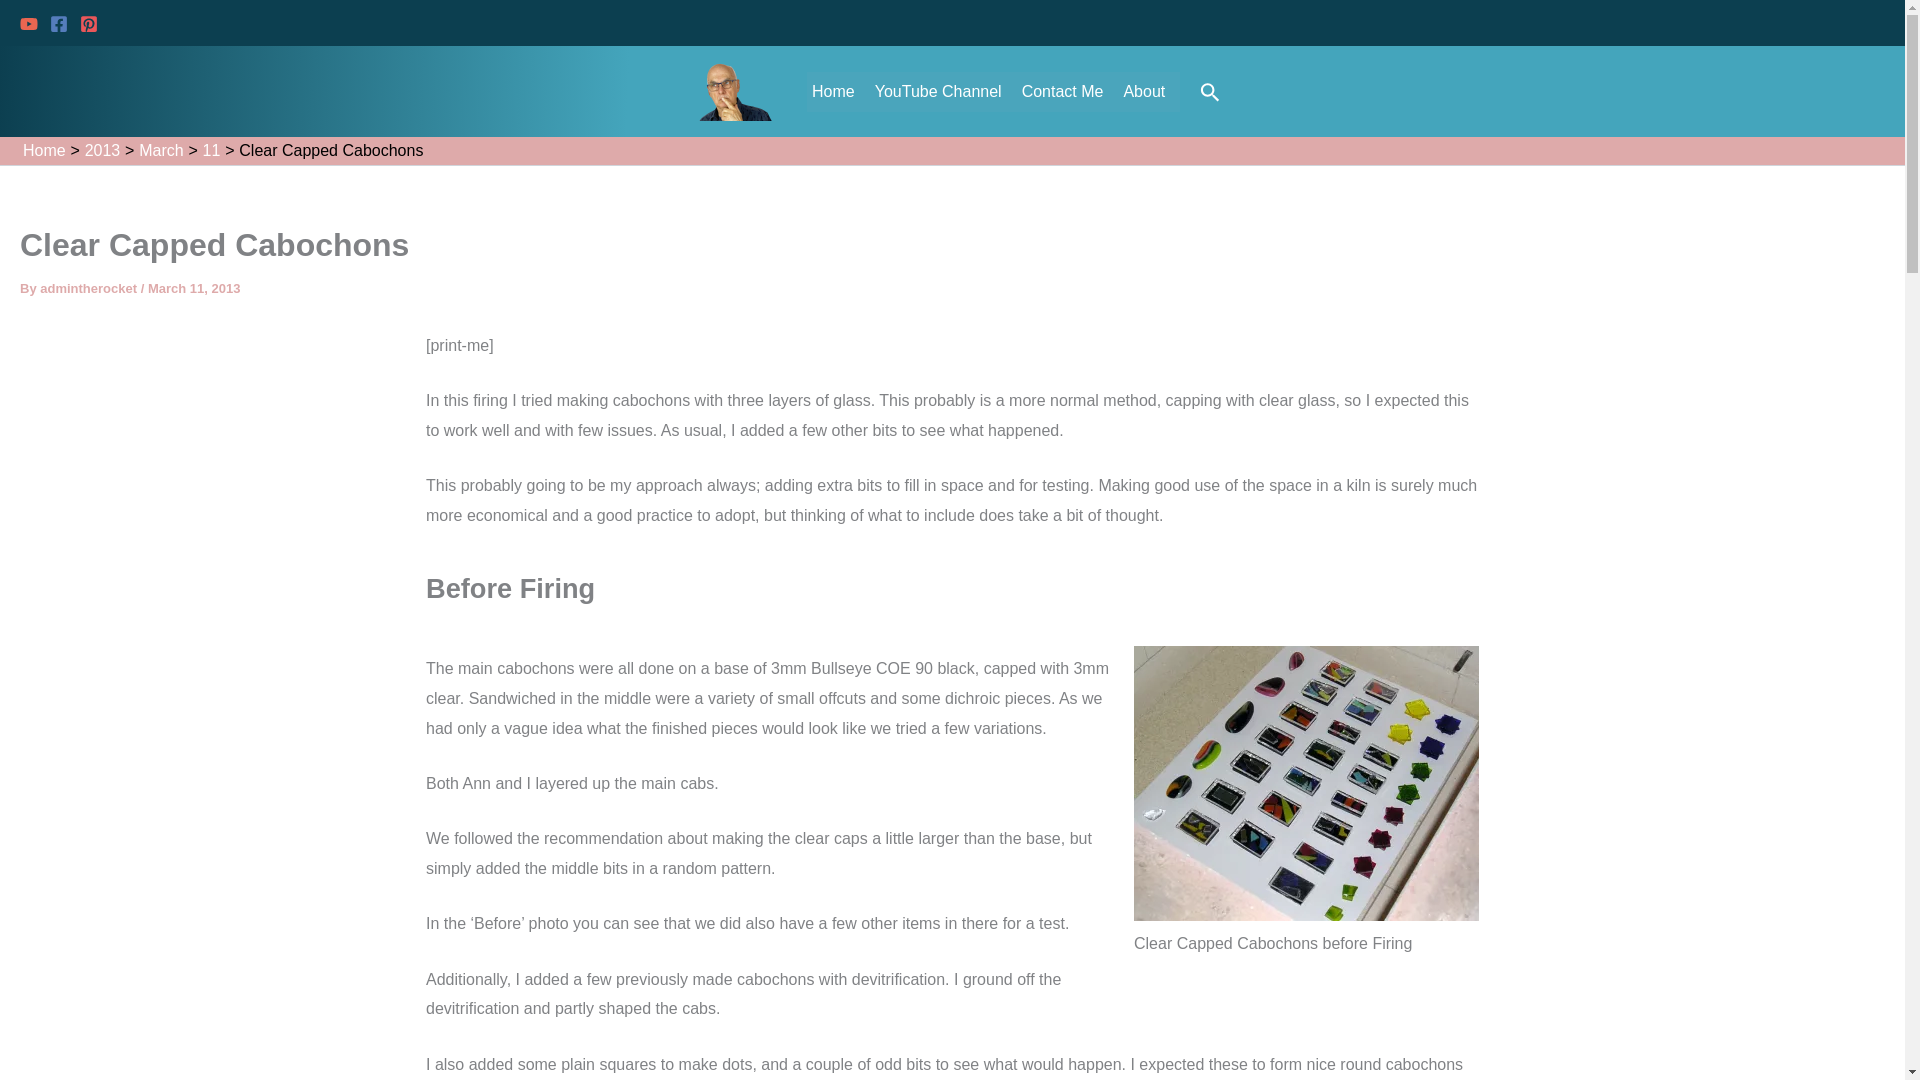 Image resolution: width=1920 pixels, height=1080 pixels. Describe the element at coordinates (90, 288) in the screenshot. I see `admintherocket` at that location.